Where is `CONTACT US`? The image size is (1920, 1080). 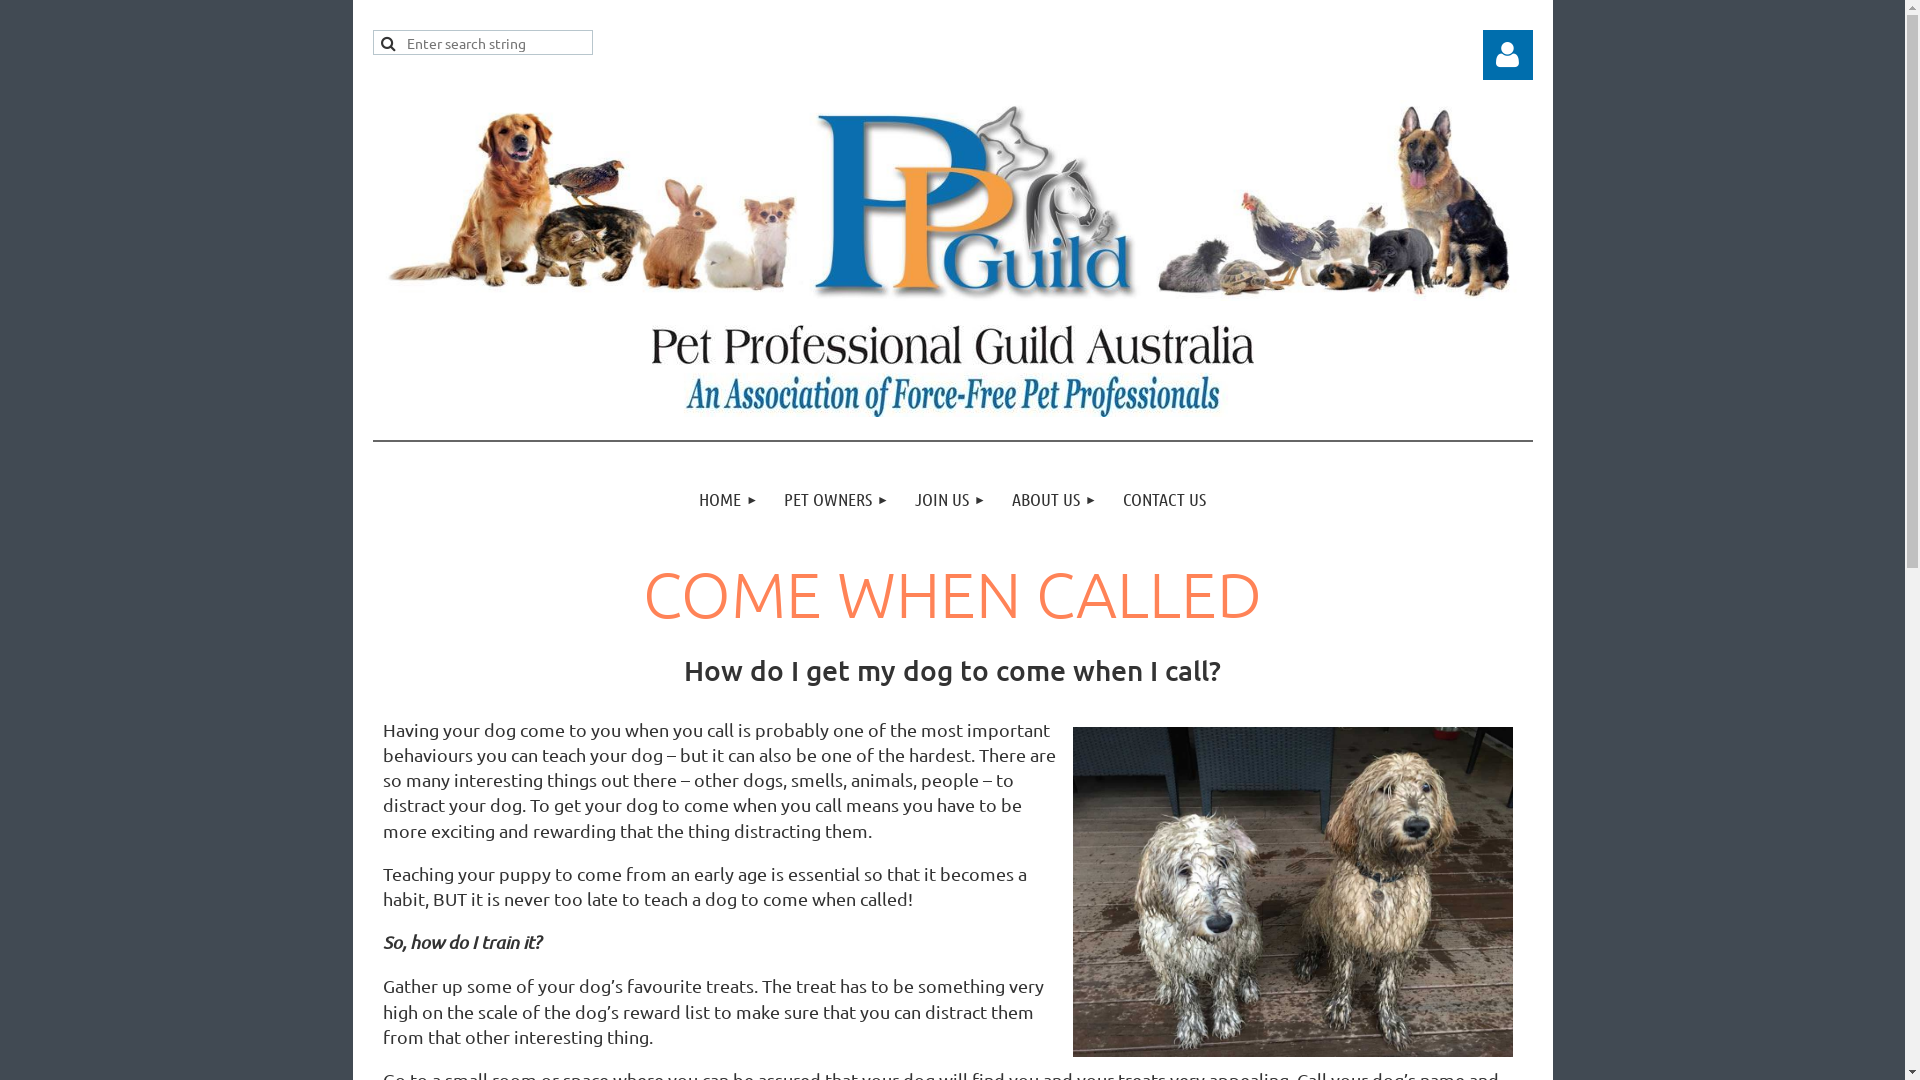
CONTACT US is located at coordinates (1164, 500).